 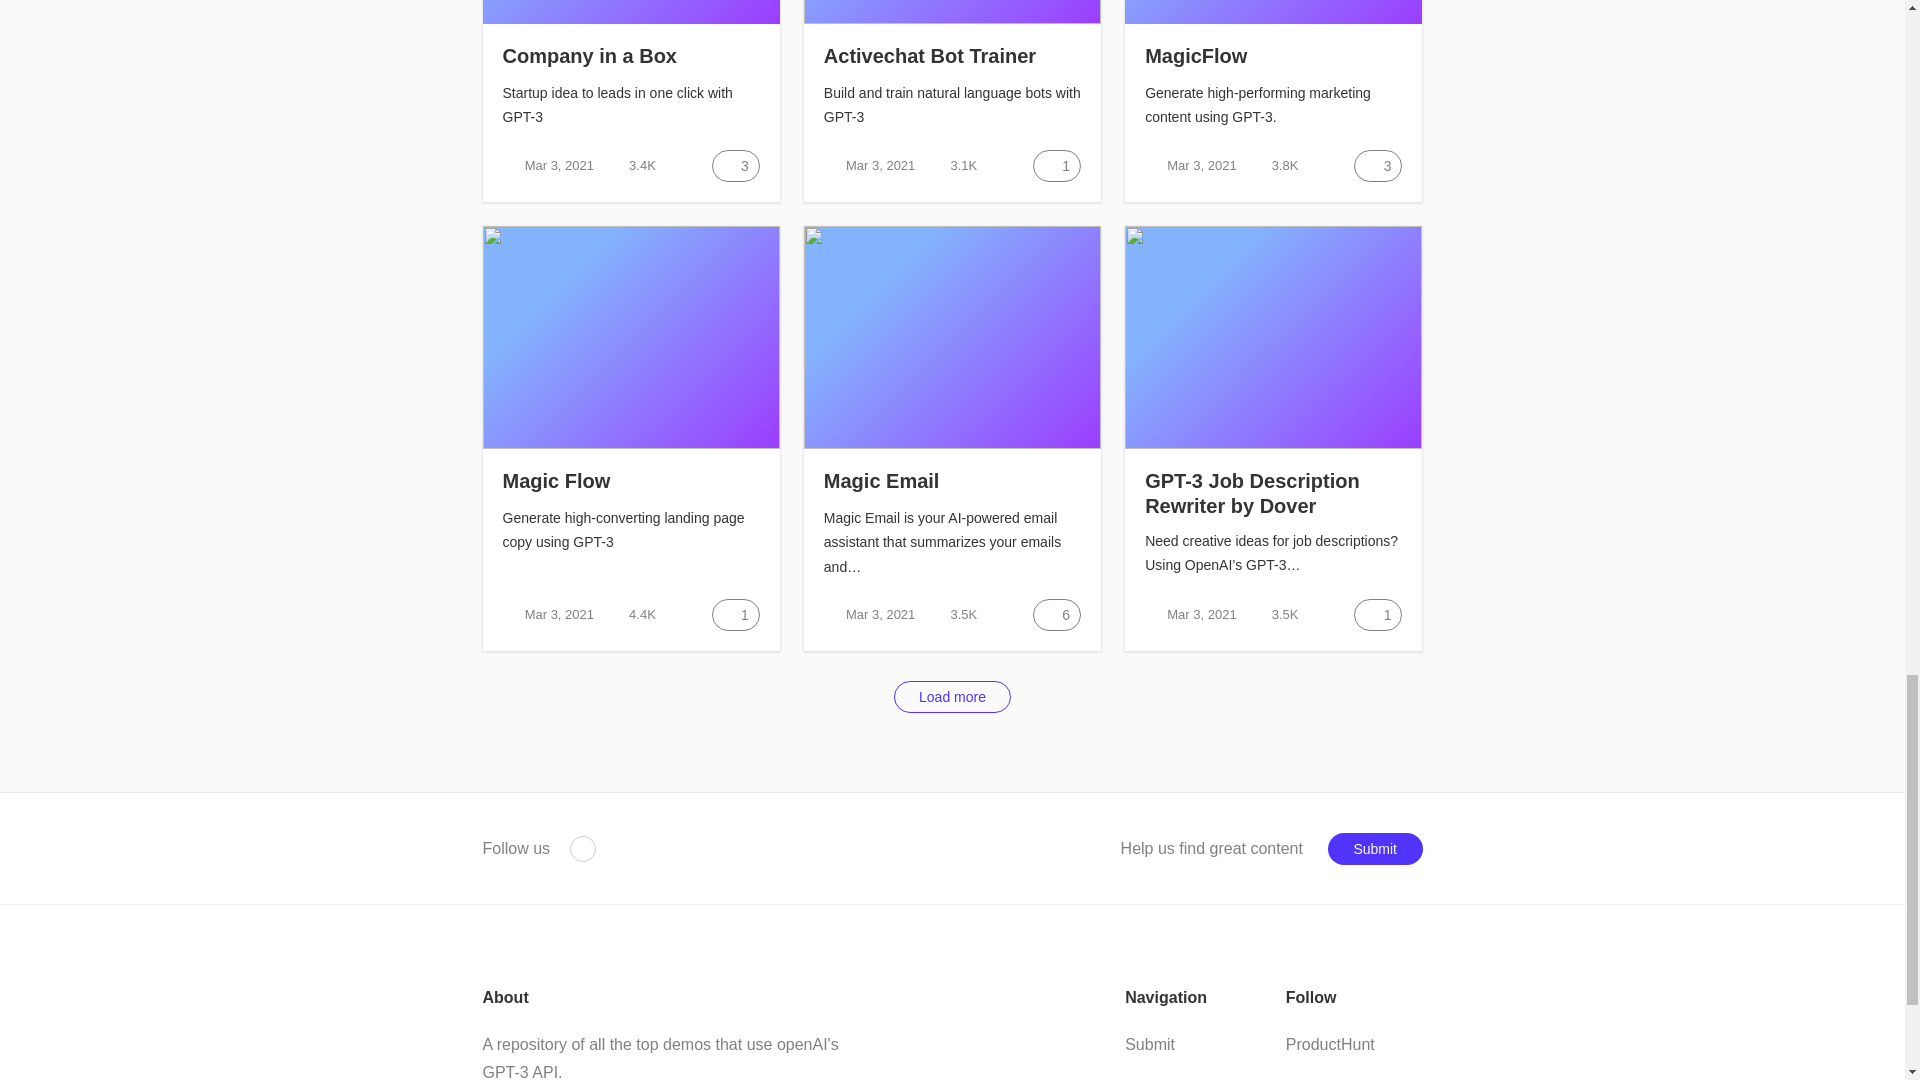 What do you see at coordinates (1150, 1045) in the screenshot?
I see `Submit` at bounding box center [1150, 1045].